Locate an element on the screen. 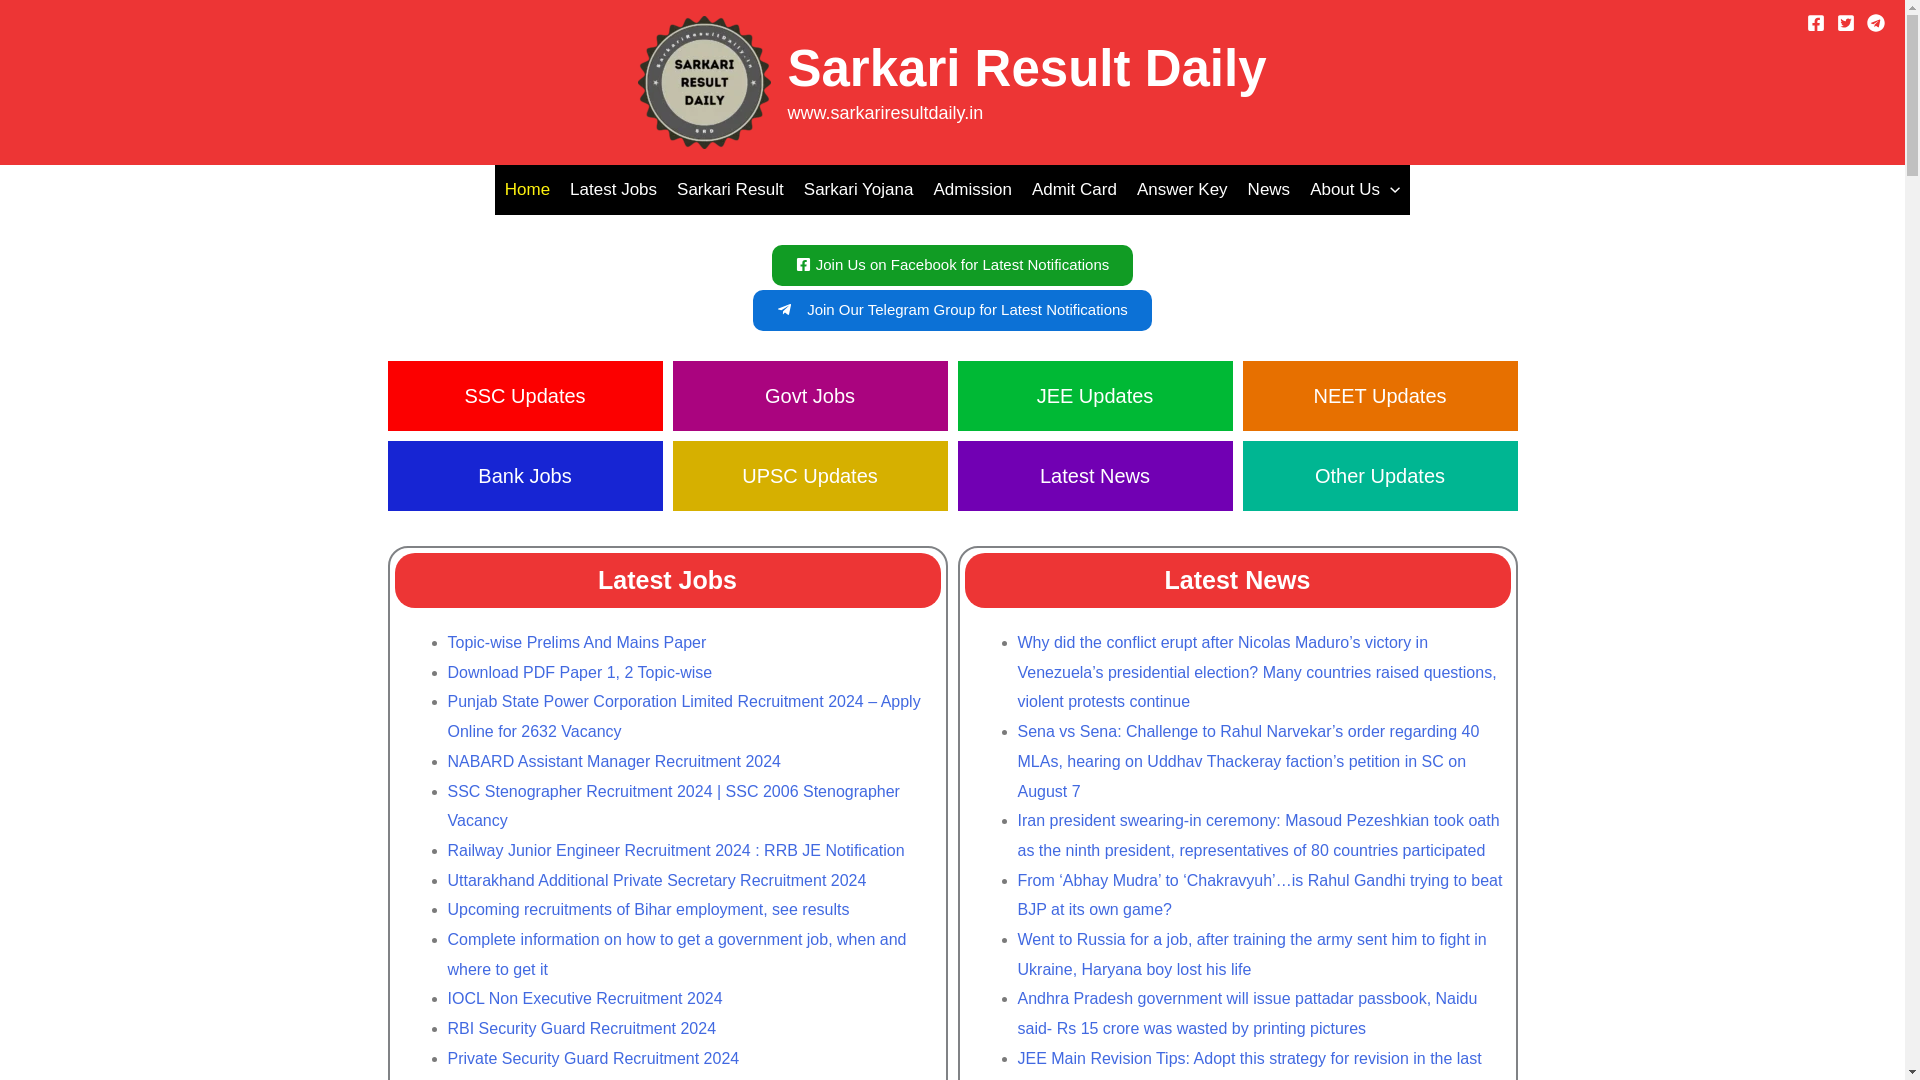  News is located at coordinates (1270, 190).